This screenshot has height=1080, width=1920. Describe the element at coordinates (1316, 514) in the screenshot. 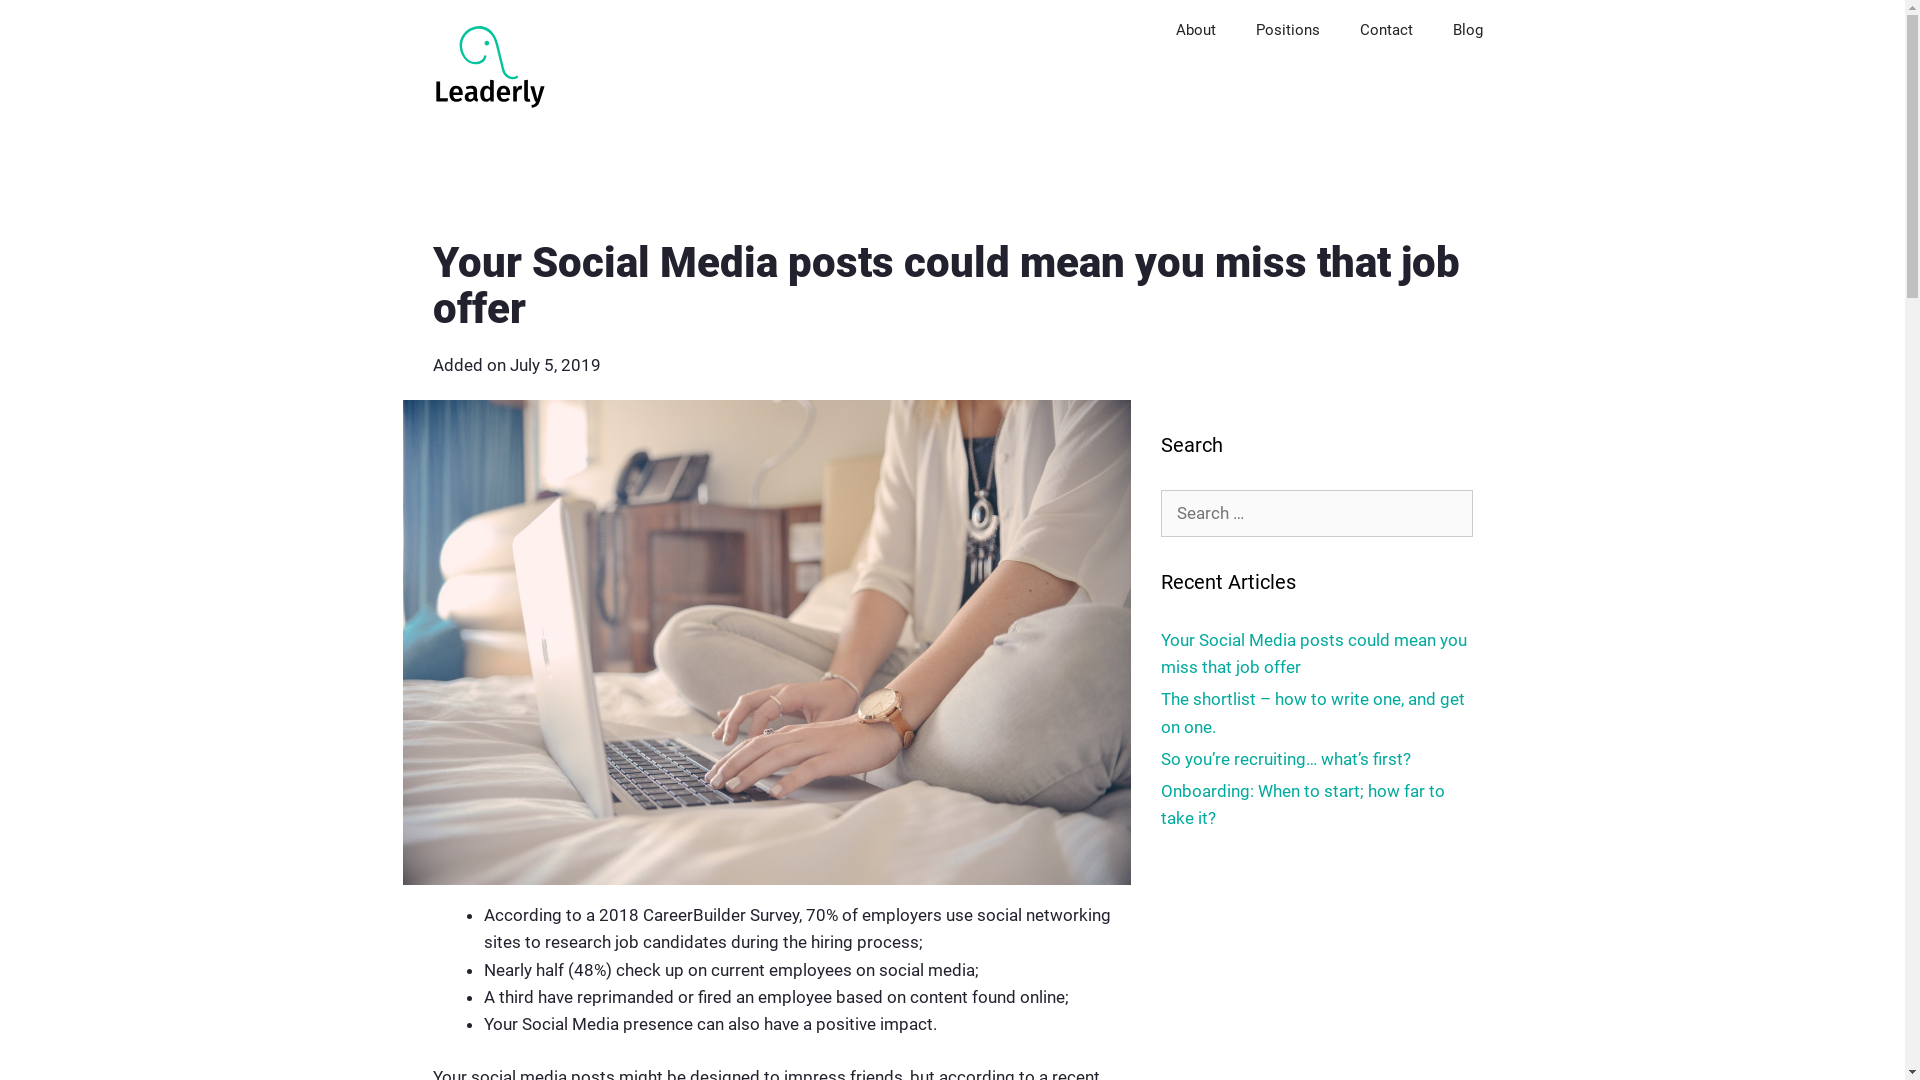

I see `Search for:` at that location.